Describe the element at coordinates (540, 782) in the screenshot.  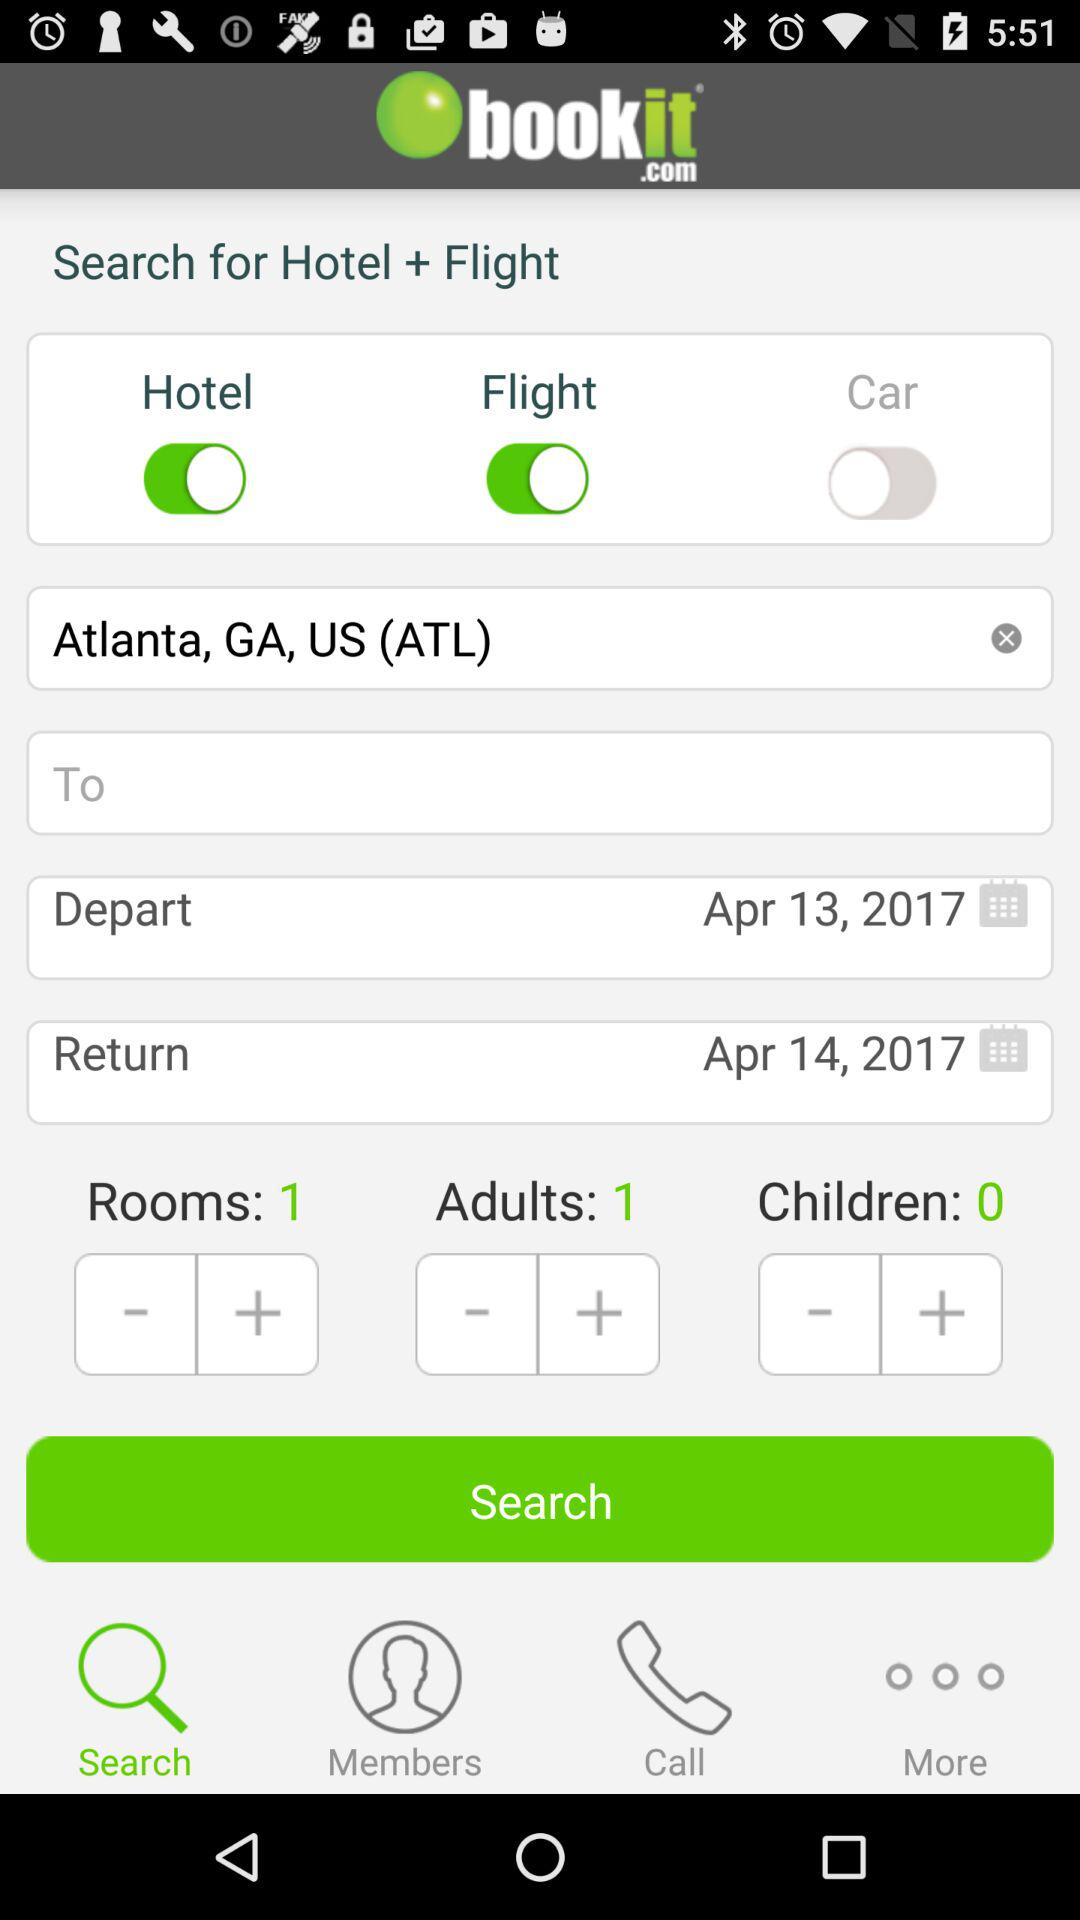
I see `open the icon above depart icon` at that location.